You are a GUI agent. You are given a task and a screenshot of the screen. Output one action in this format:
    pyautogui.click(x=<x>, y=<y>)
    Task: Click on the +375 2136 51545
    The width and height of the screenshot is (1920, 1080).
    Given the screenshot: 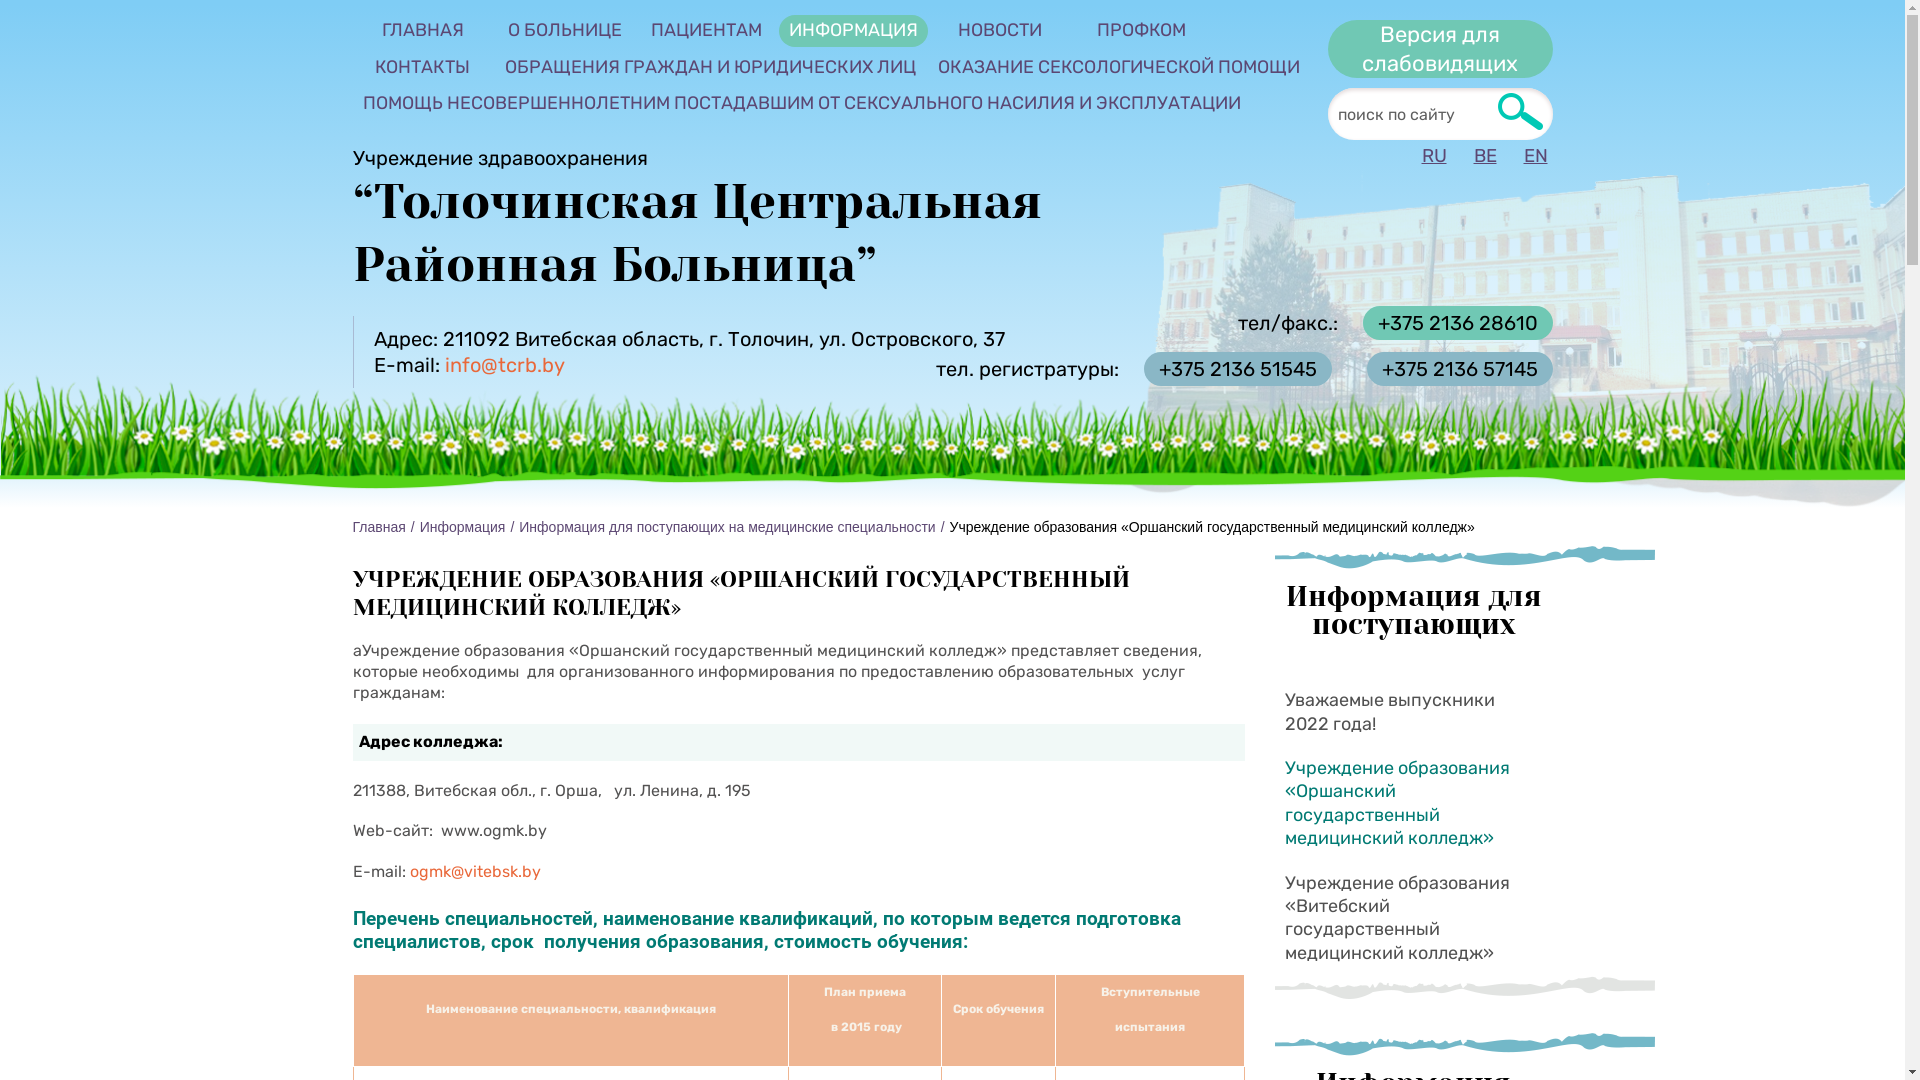 What is the action you would take?
    pyautogui.click(x=1228, y=369)
    